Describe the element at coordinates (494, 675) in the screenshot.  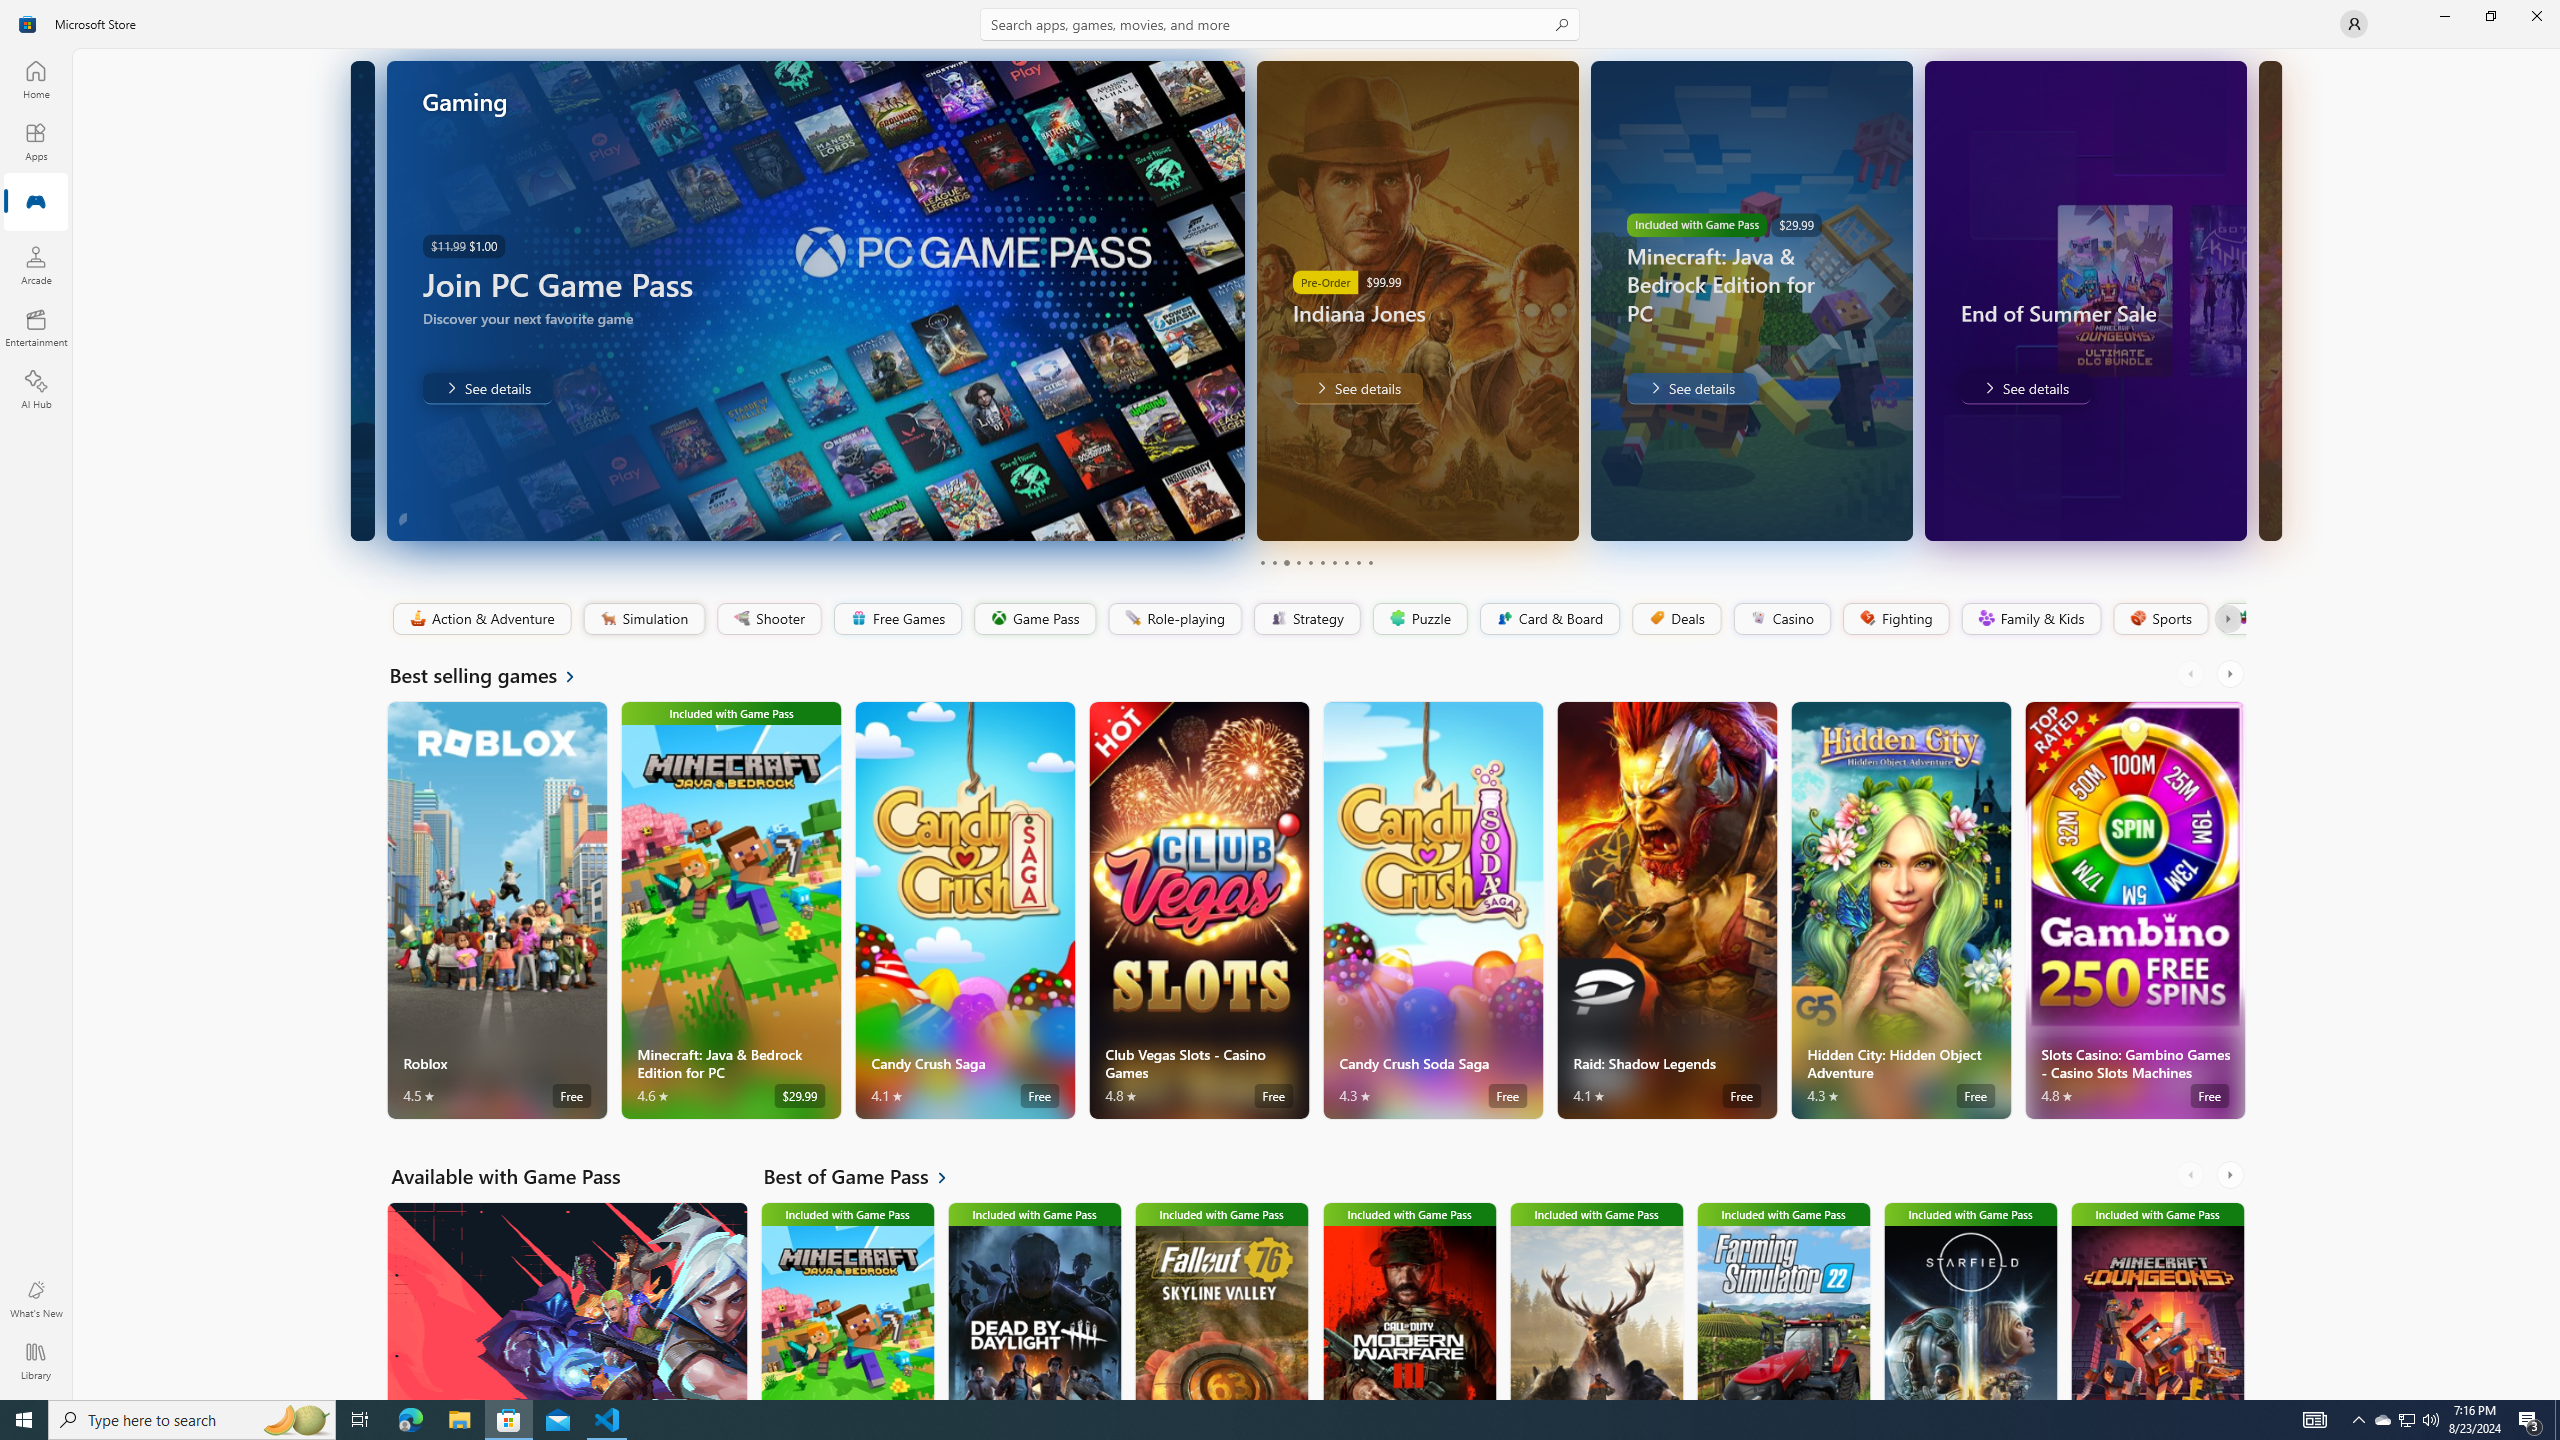
I see `See all  Best selling games` at that location.